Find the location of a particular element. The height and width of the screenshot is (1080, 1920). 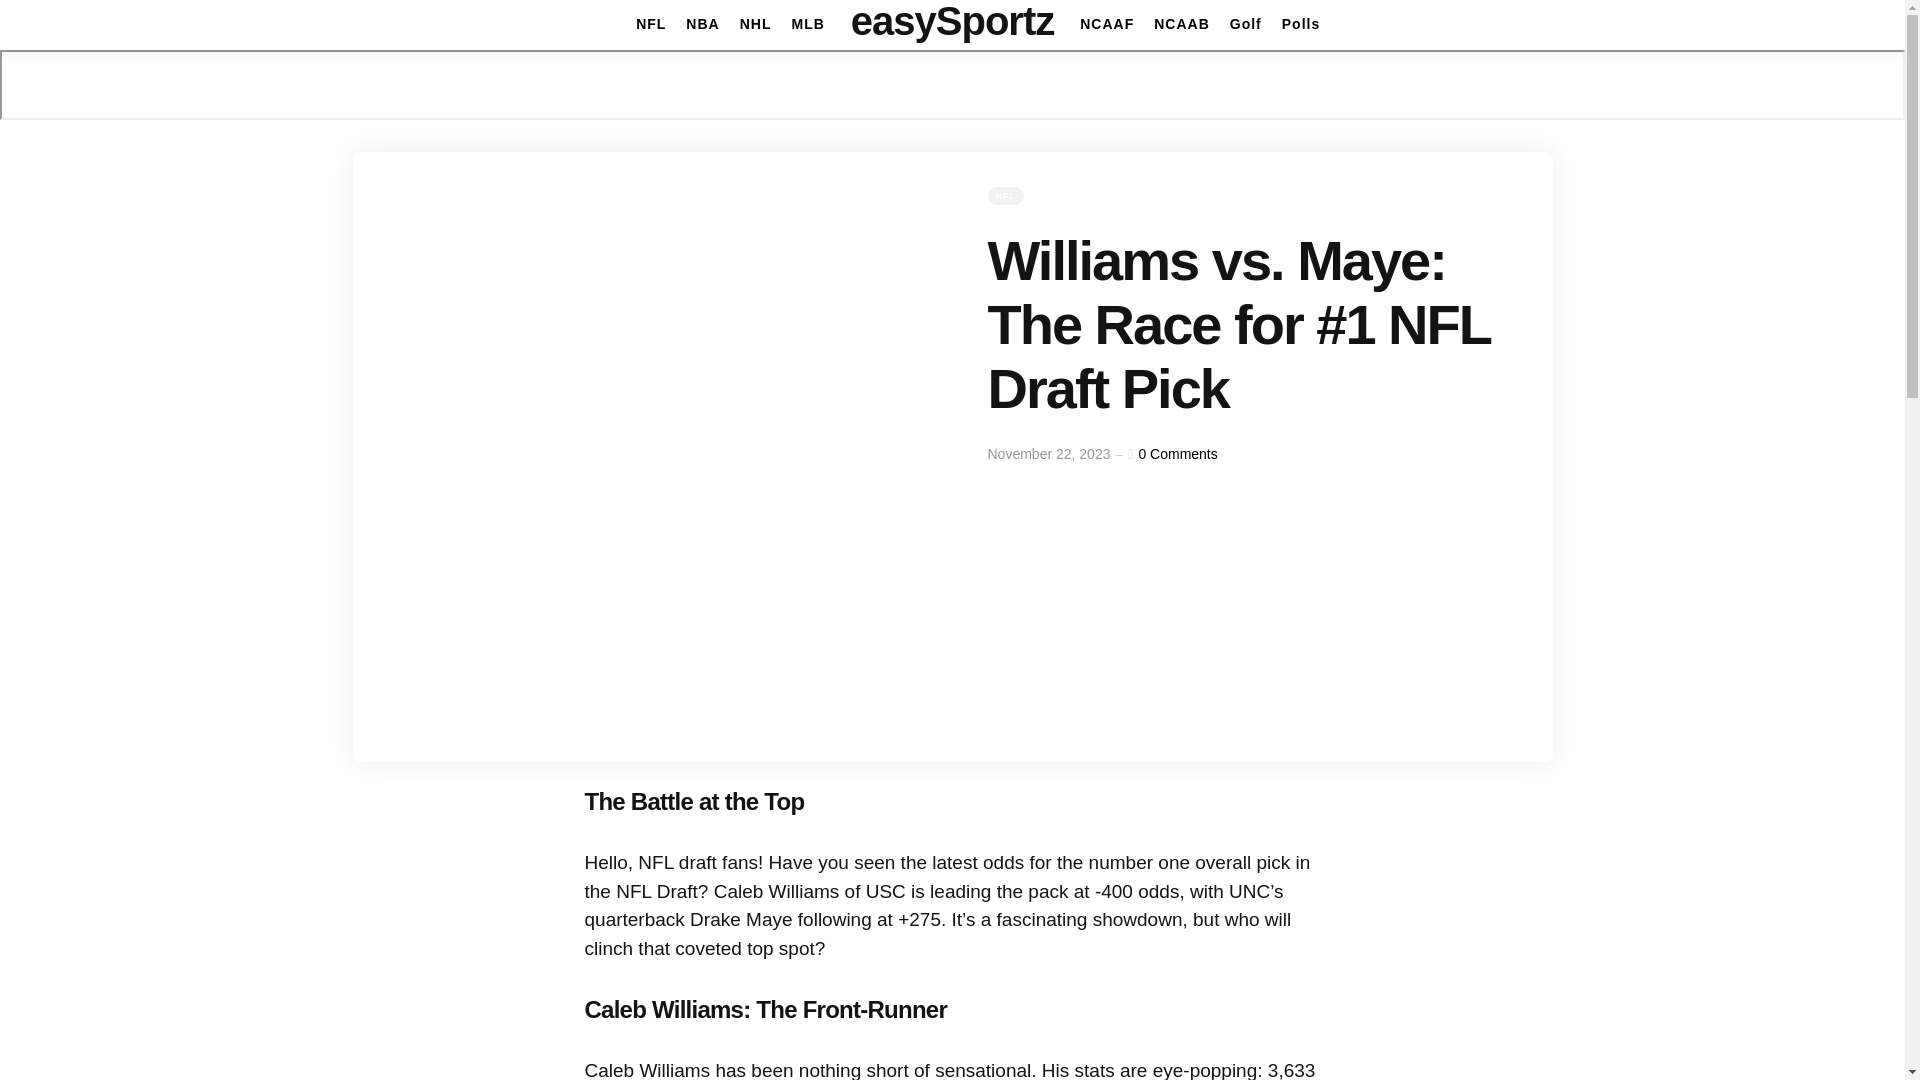

NCAAF is located at coordinates (1106, 24).